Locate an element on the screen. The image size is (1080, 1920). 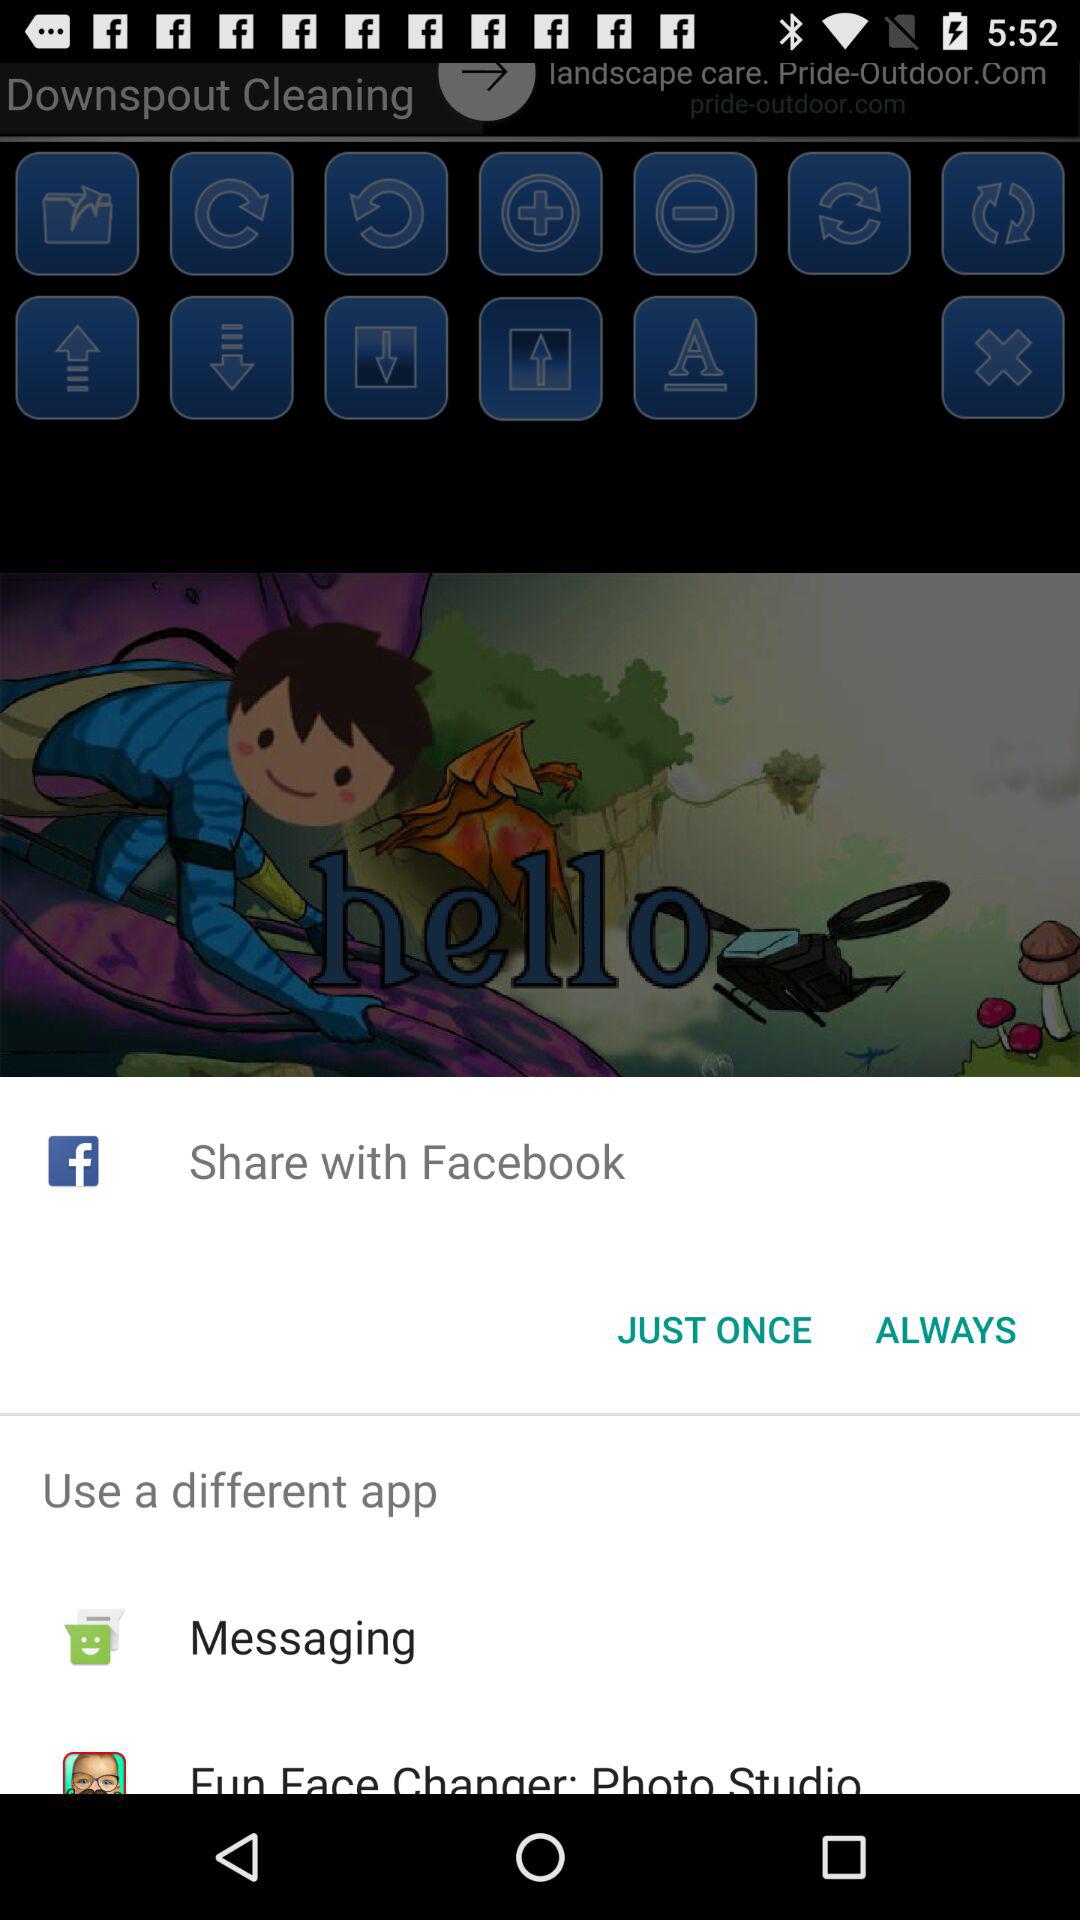
flip until always is located at coordinates (946, 1329).